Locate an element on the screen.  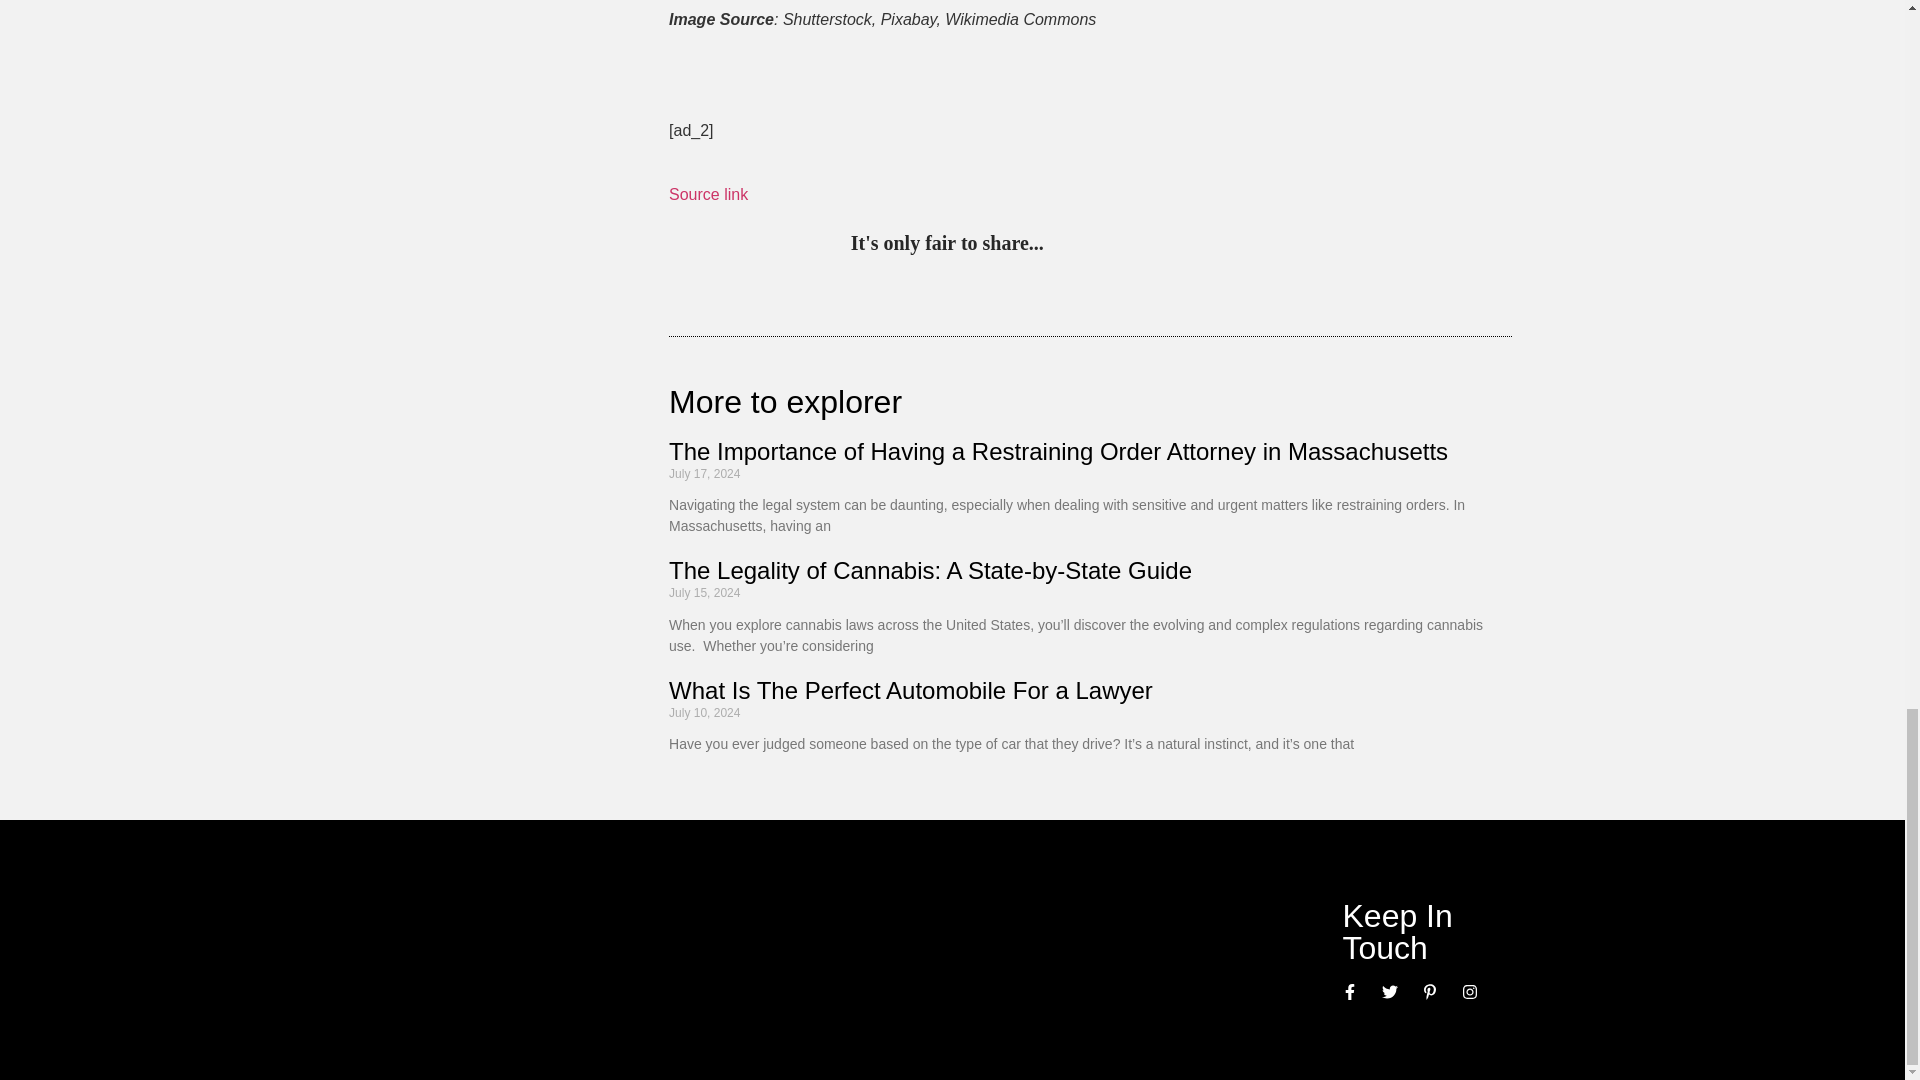
twitter is located at coordinates (1104, 244).